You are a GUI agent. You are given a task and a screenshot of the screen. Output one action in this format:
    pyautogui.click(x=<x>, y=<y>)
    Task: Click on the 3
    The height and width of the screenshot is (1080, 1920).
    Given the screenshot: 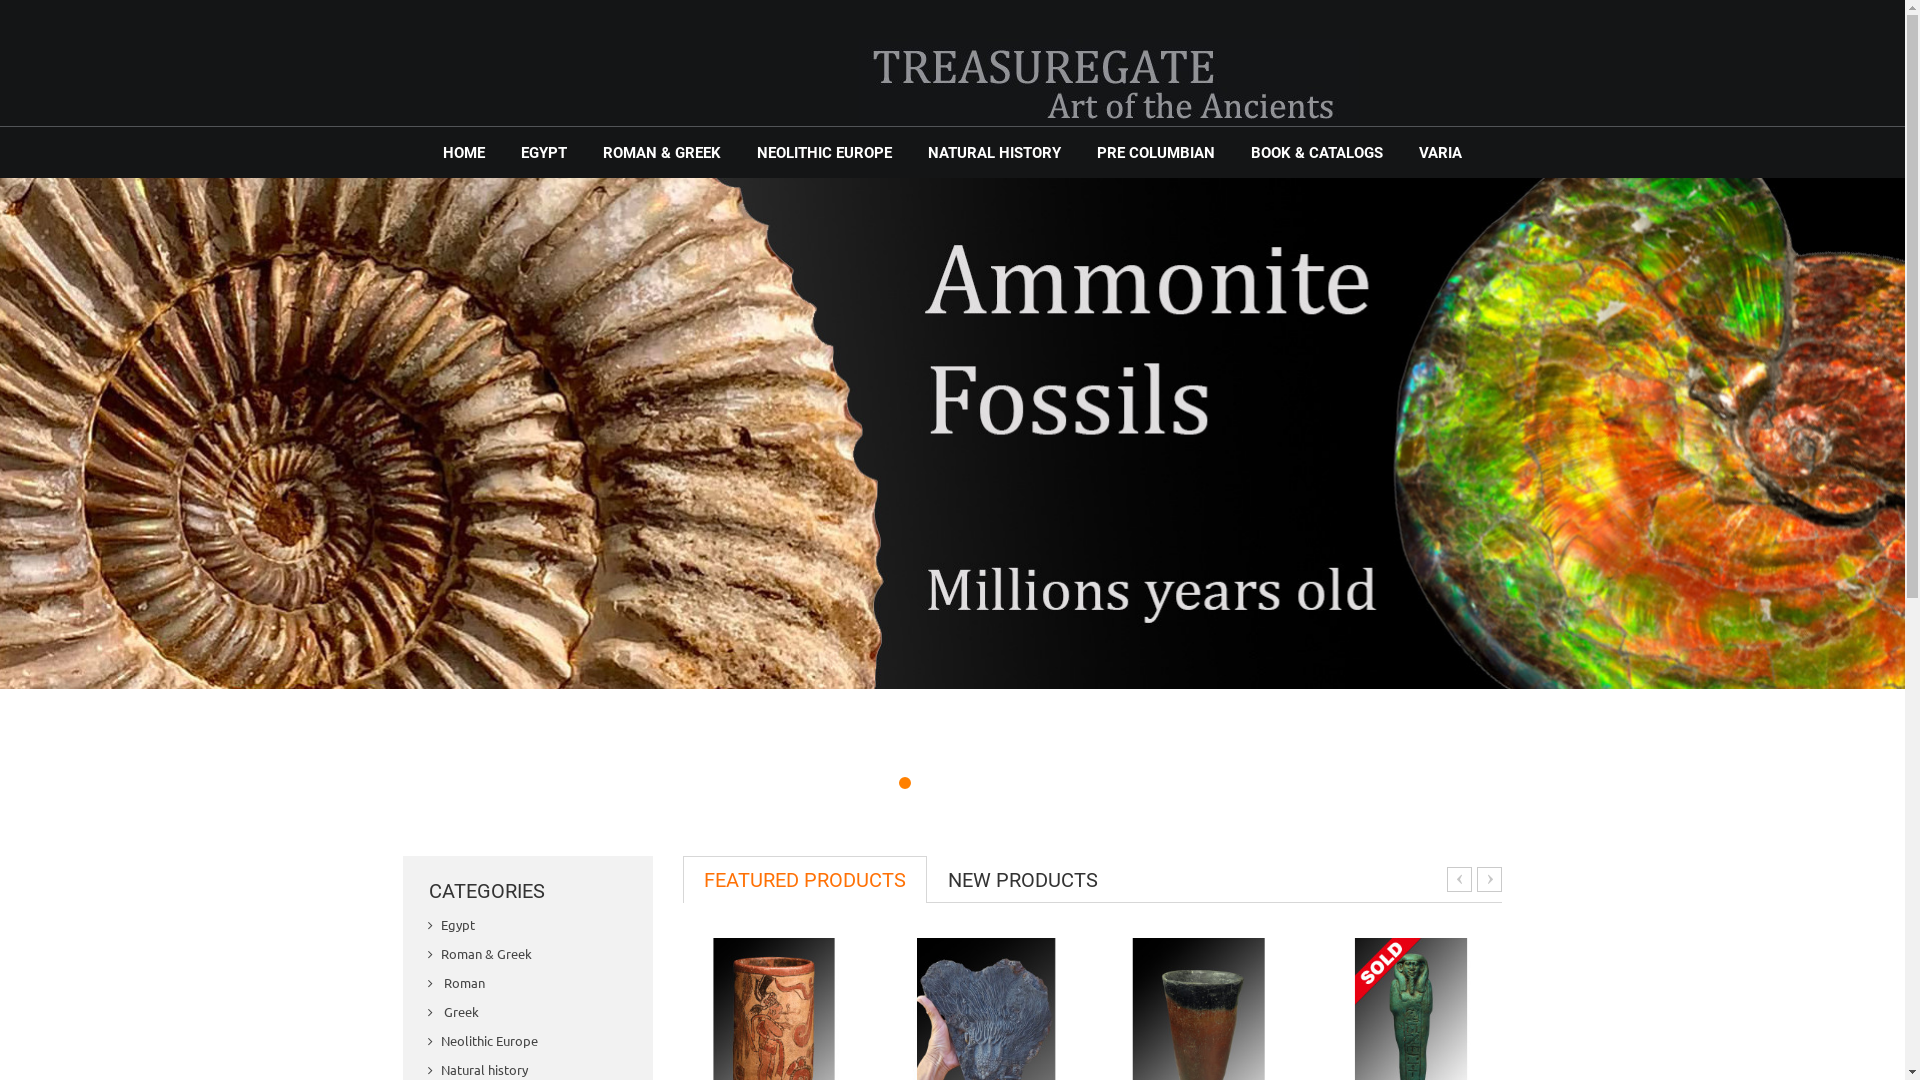 What is the action you would take?
    pyautogui.click(x=922, y=783)
    